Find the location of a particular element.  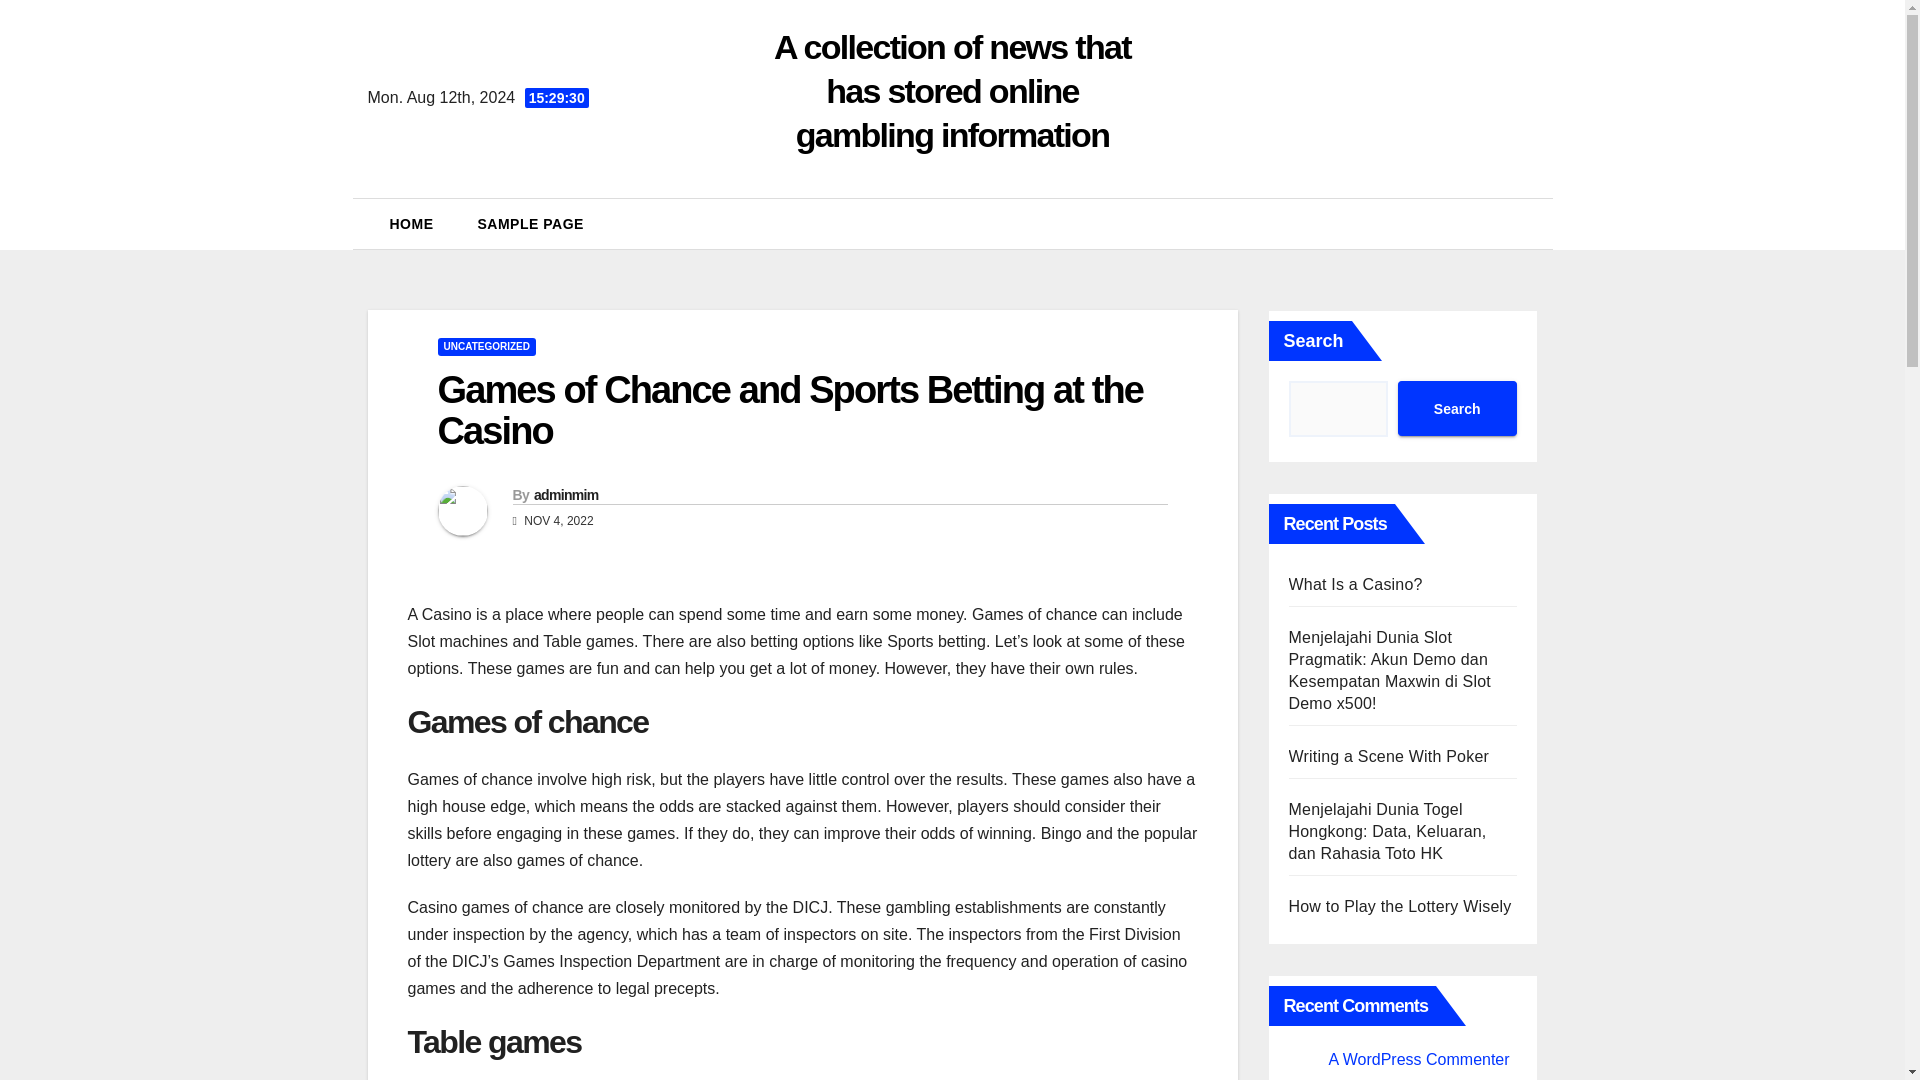

How to Play the Lottery Wisely is located at coordinates (1400, 906).